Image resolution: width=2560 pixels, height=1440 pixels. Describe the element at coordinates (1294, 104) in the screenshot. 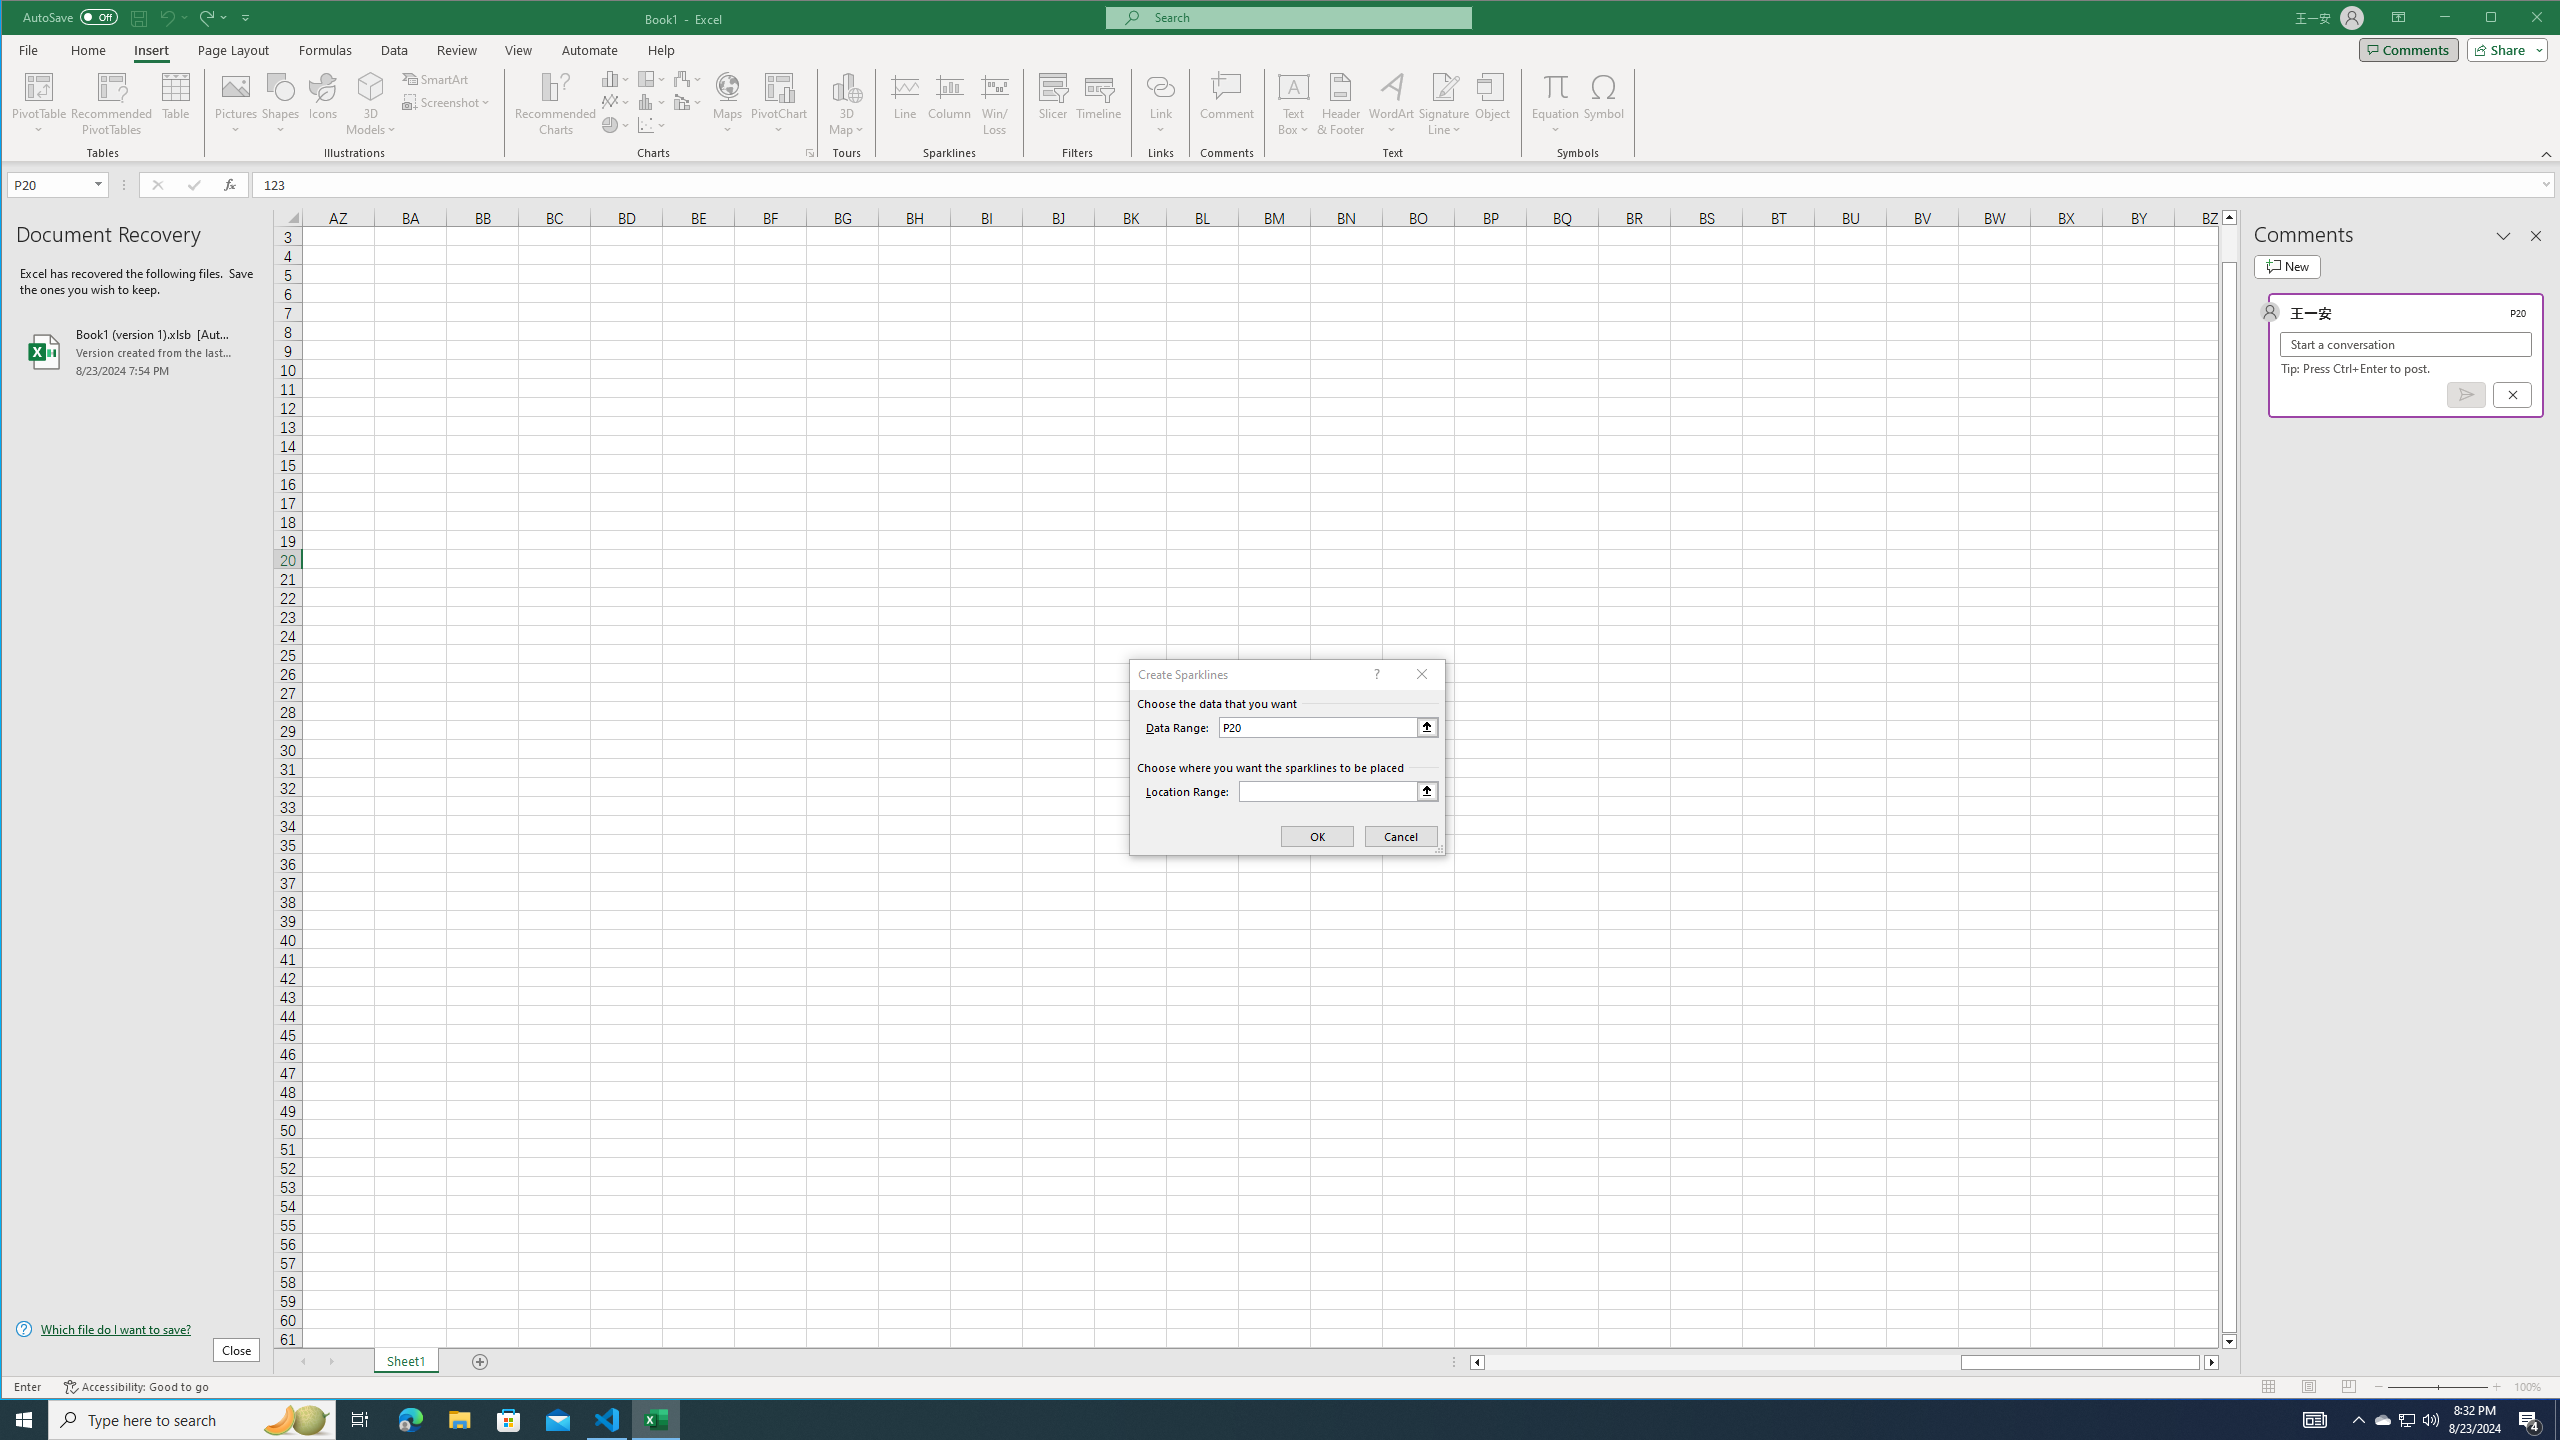

I see `Text Box` at that location.